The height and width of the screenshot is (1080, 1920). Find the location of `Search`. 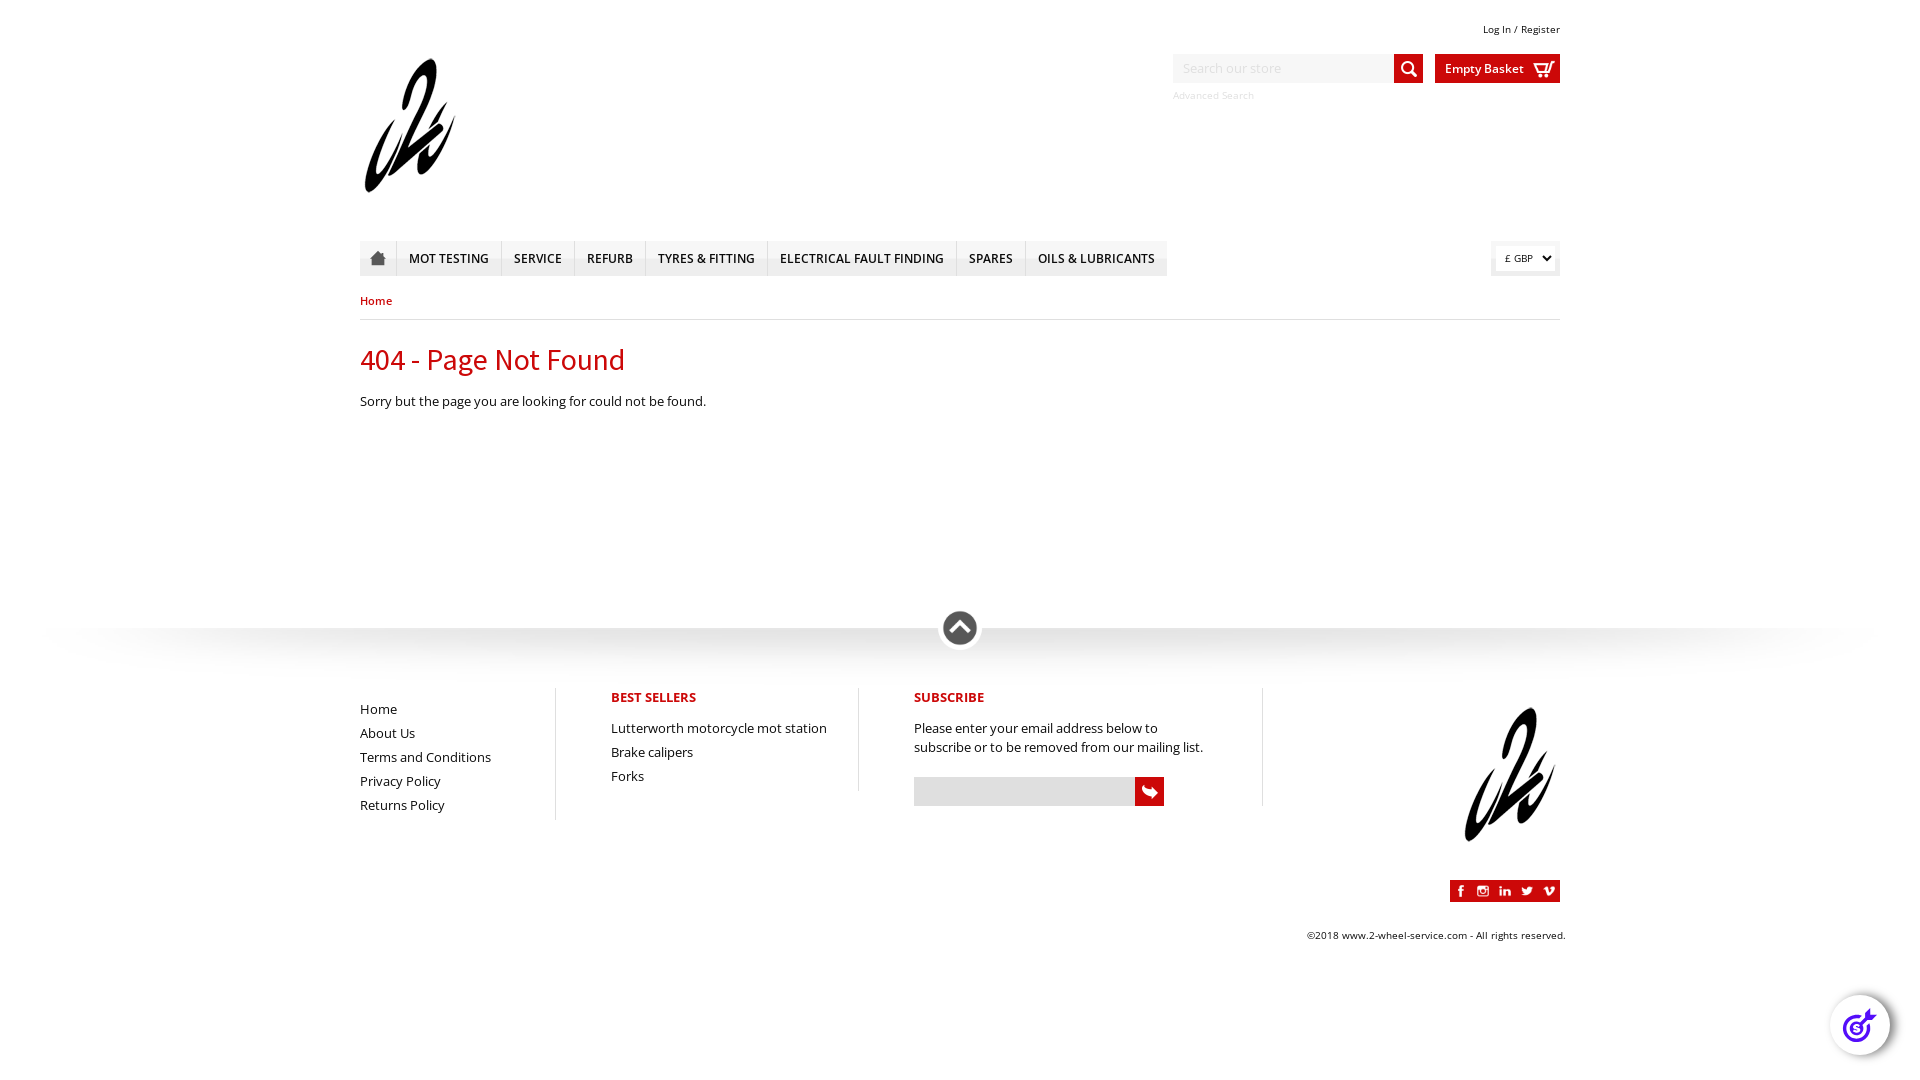

Search is located at coordinates (1408, 68).